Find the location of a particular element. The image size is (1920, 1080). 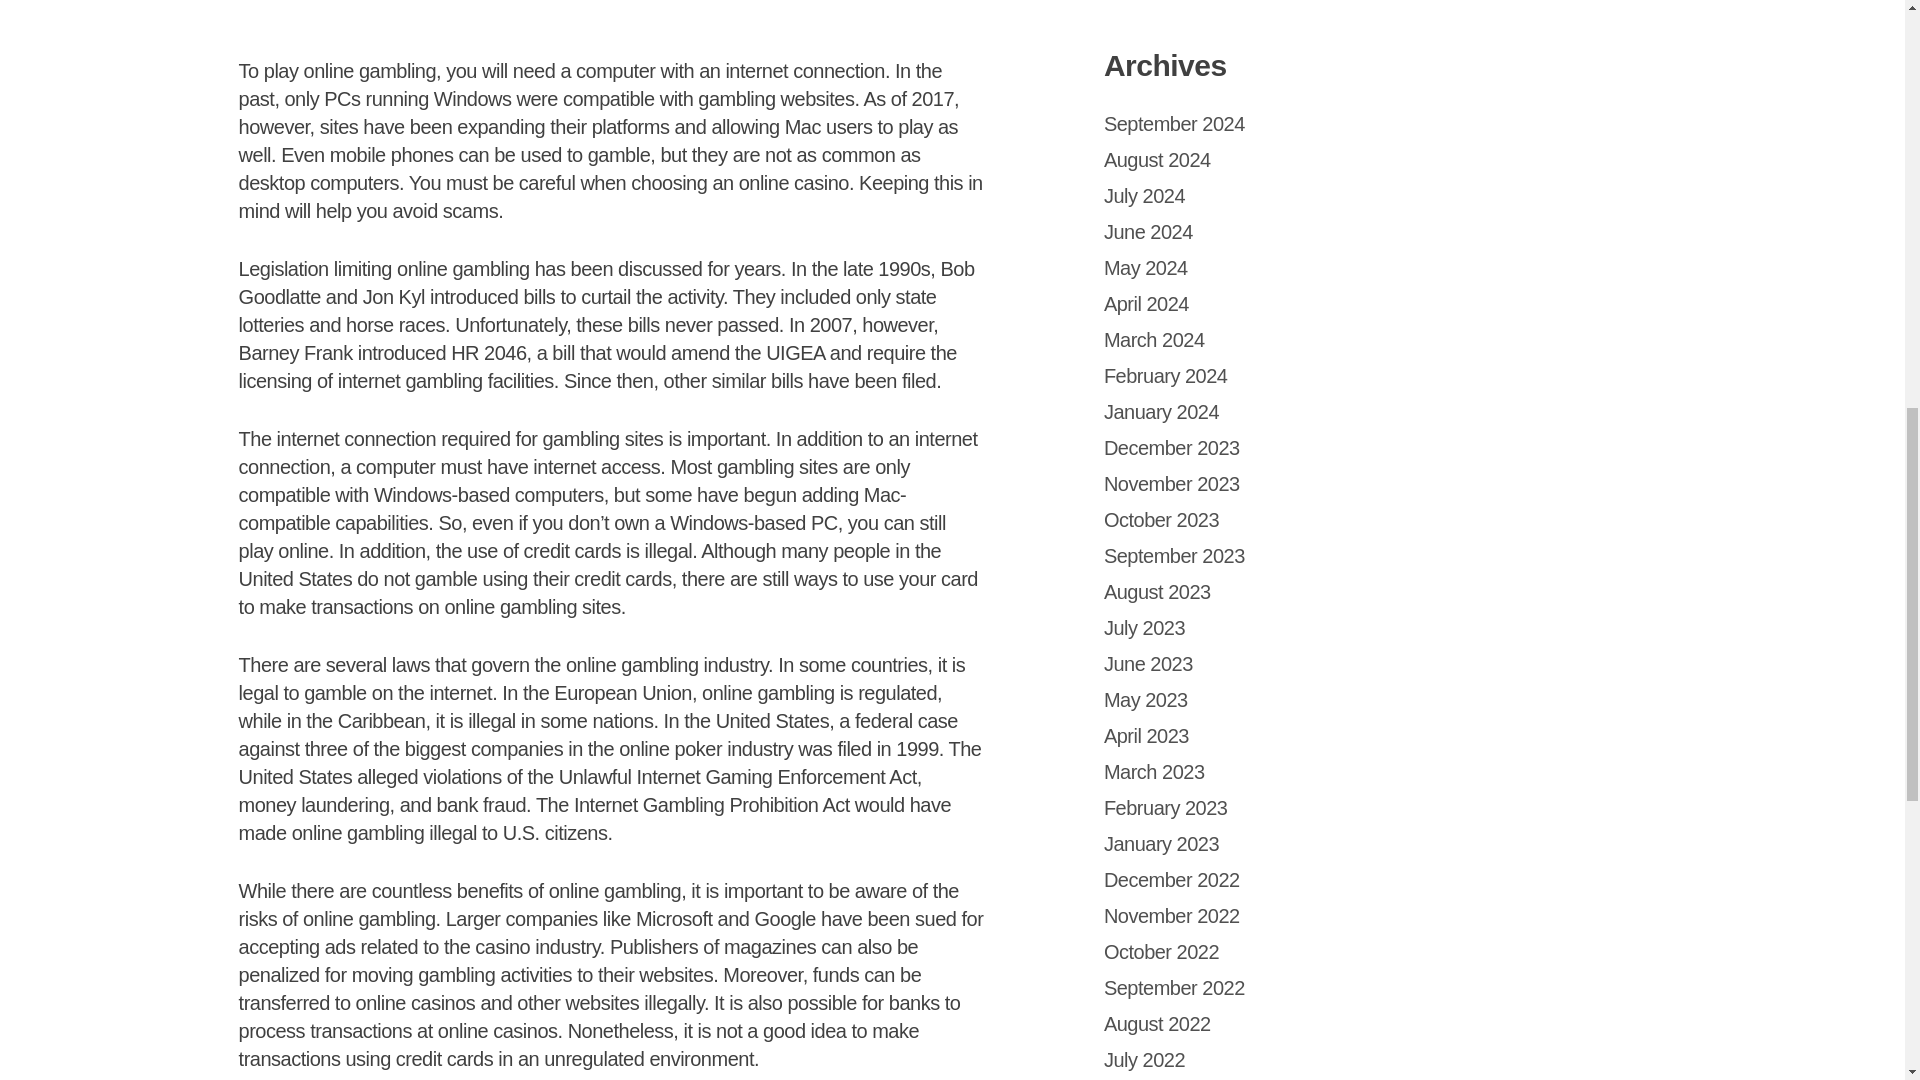

April 2023 is located at coordinates (1146, 736).